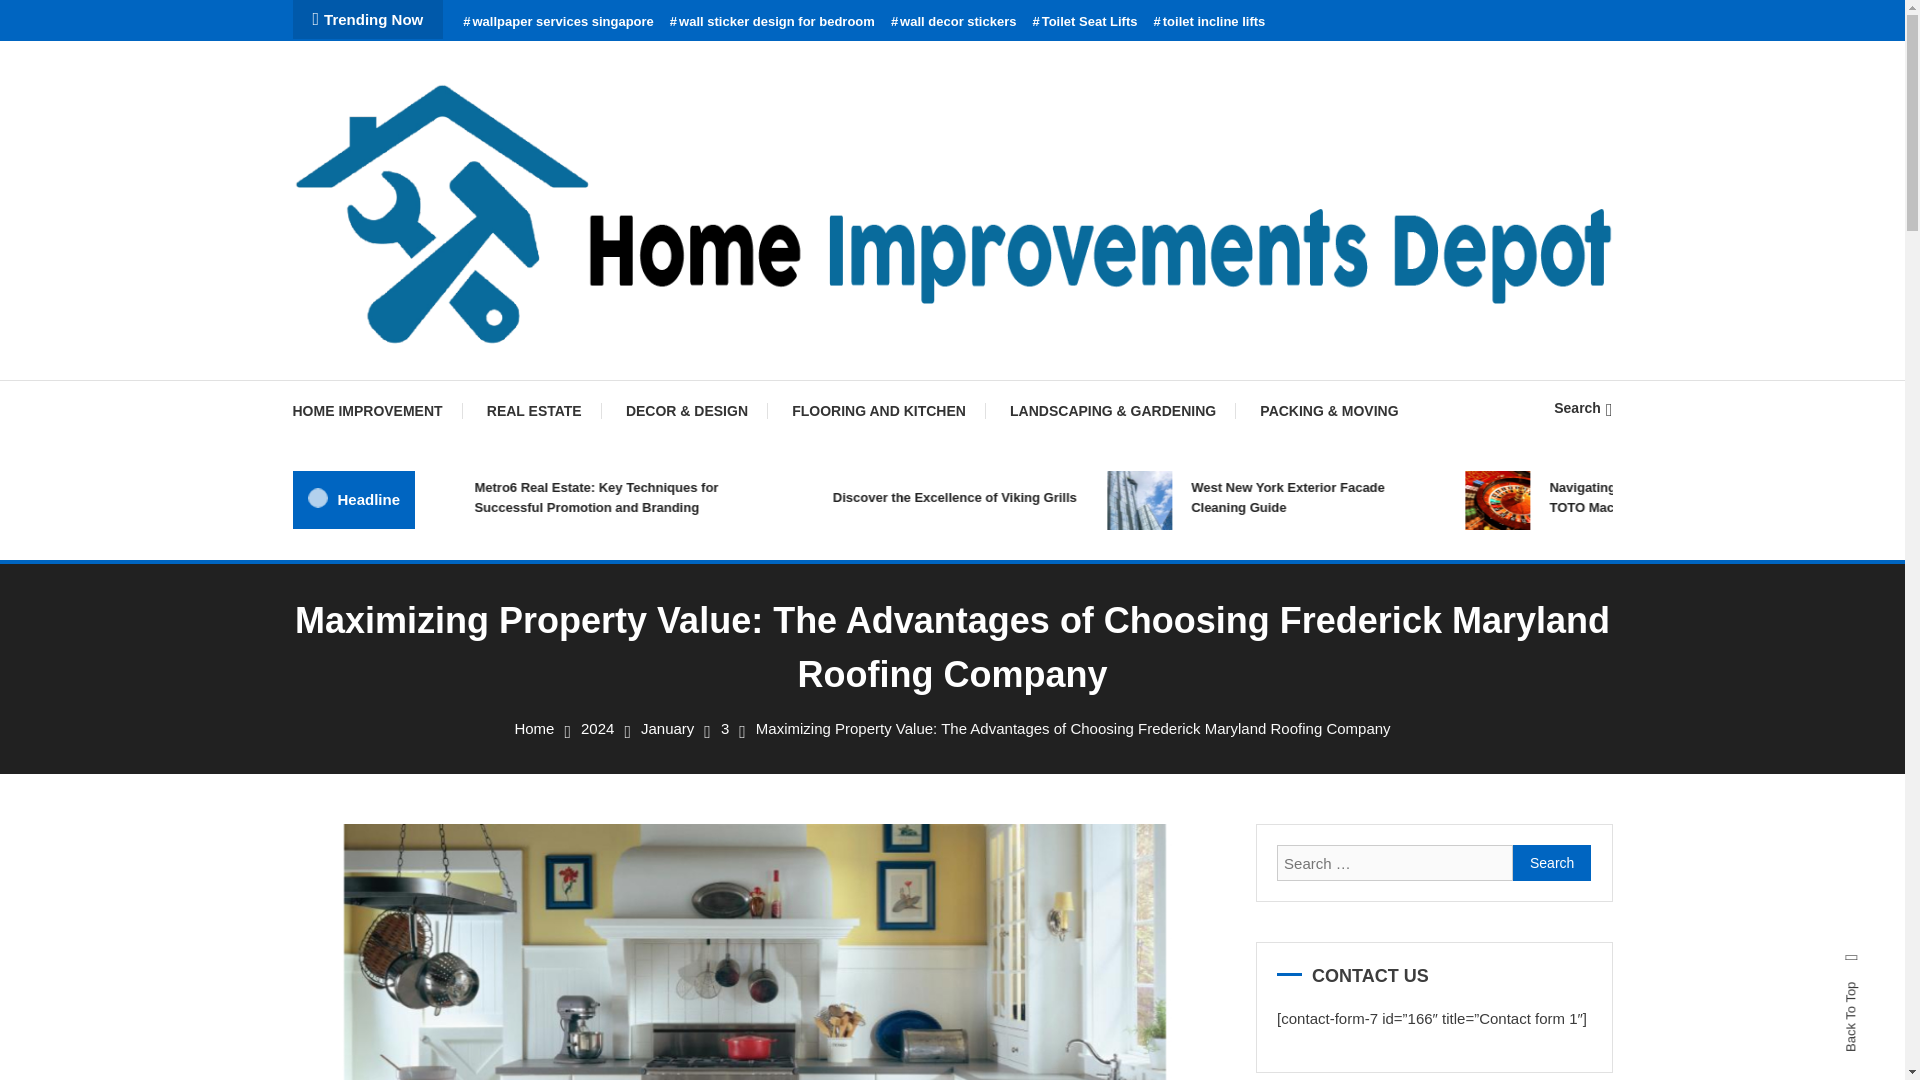 Image resolution: width=1920 pixels, height=1080 pixels. What do you see at coordinates (534, 410) in the screenshot?
I see `REAL ESTATE` at bounding box center [534, 410].